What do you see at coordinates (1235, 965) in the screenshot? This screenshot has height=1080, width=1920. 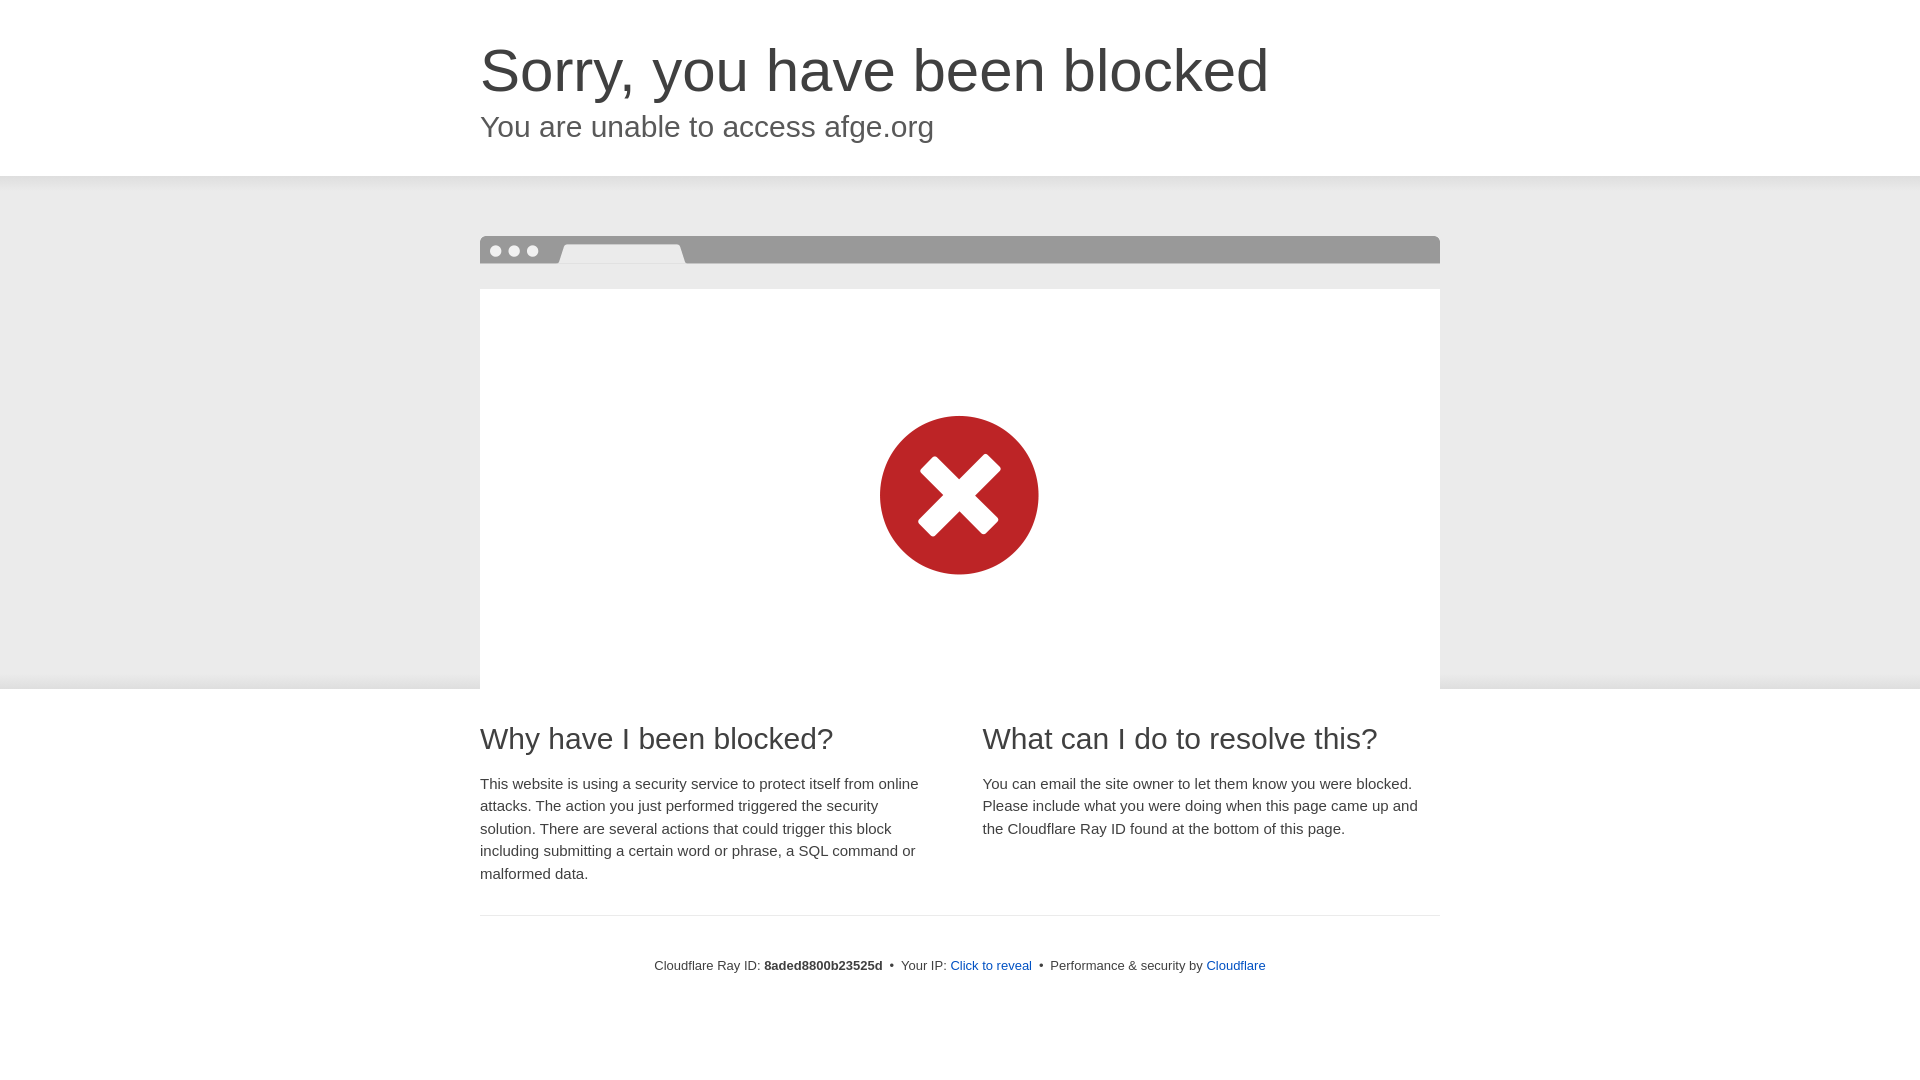 I see `Cloudflare` at bounding box center [1235, 965].